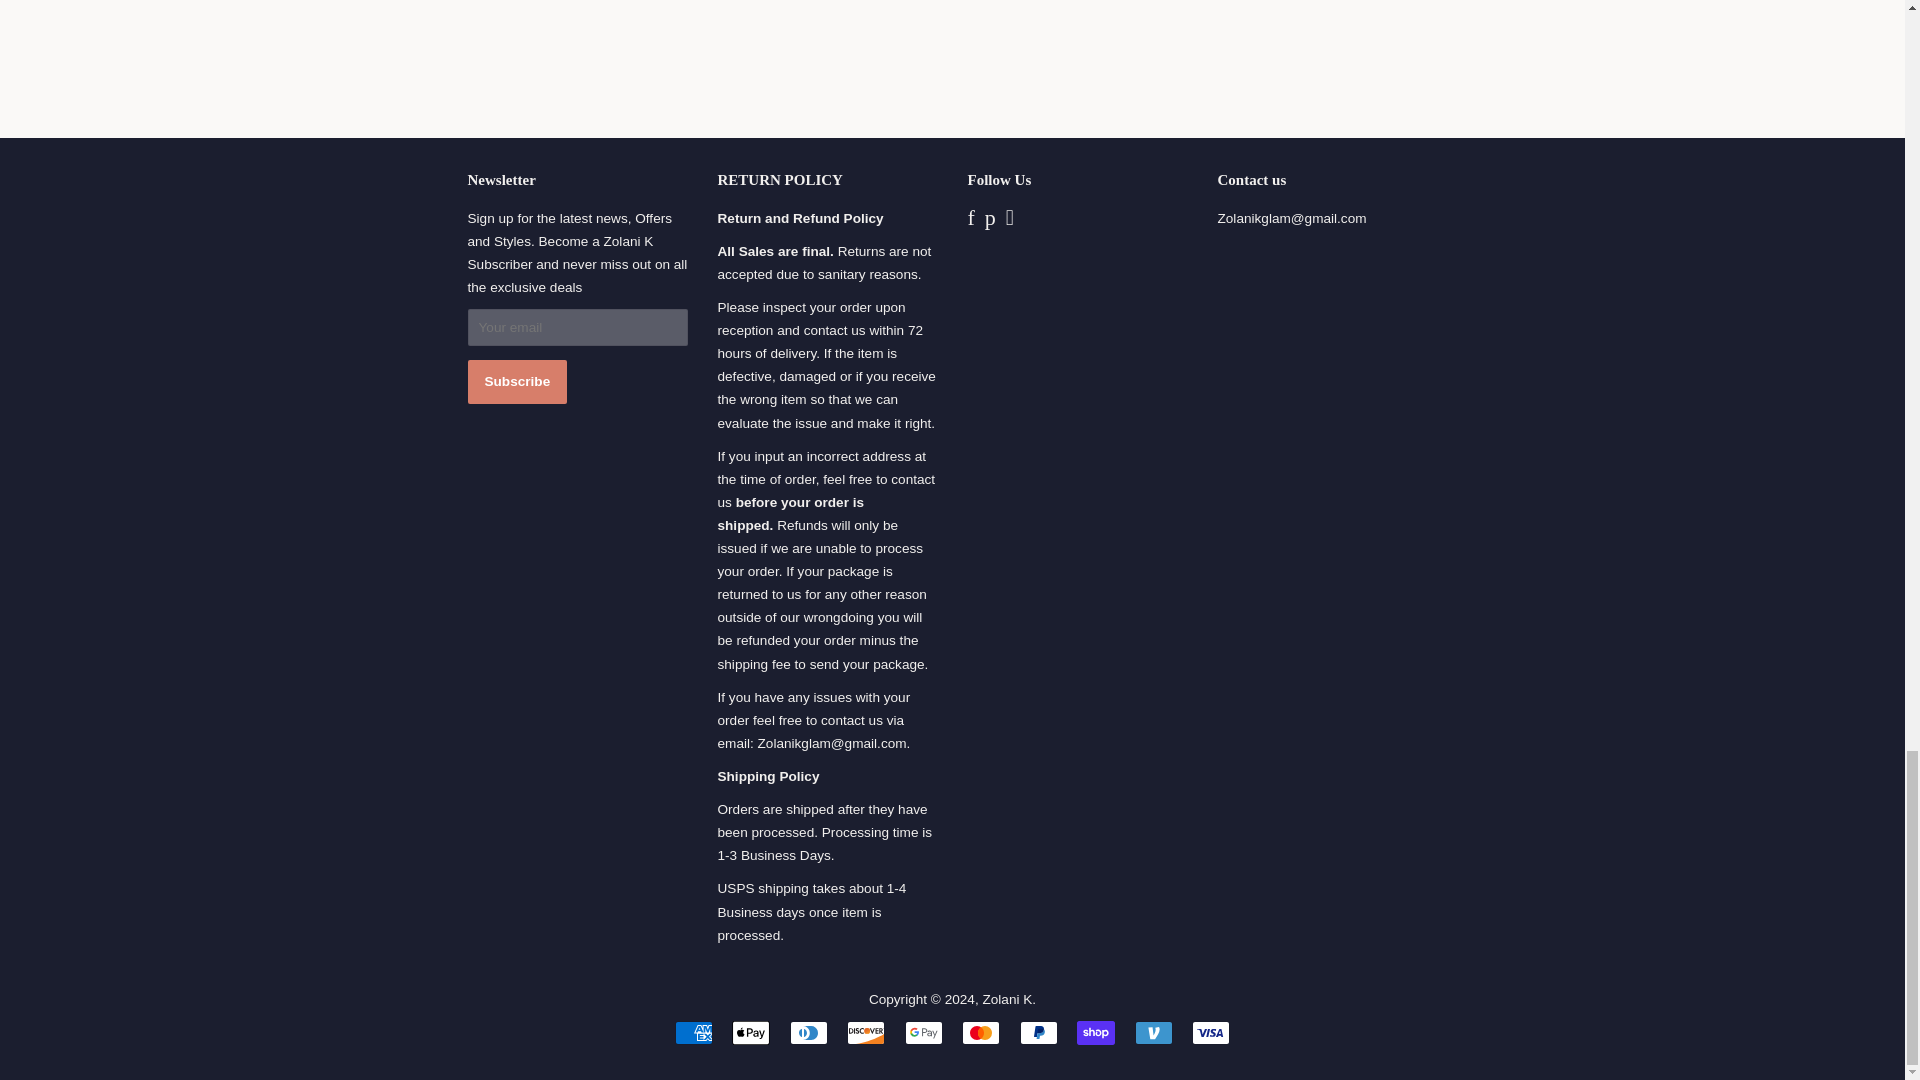 The width and height of the screenshot is (1920, 1080). Describe the element at coordinates (1154, 1032) in the screenshot. I see `Venmo` at that location.